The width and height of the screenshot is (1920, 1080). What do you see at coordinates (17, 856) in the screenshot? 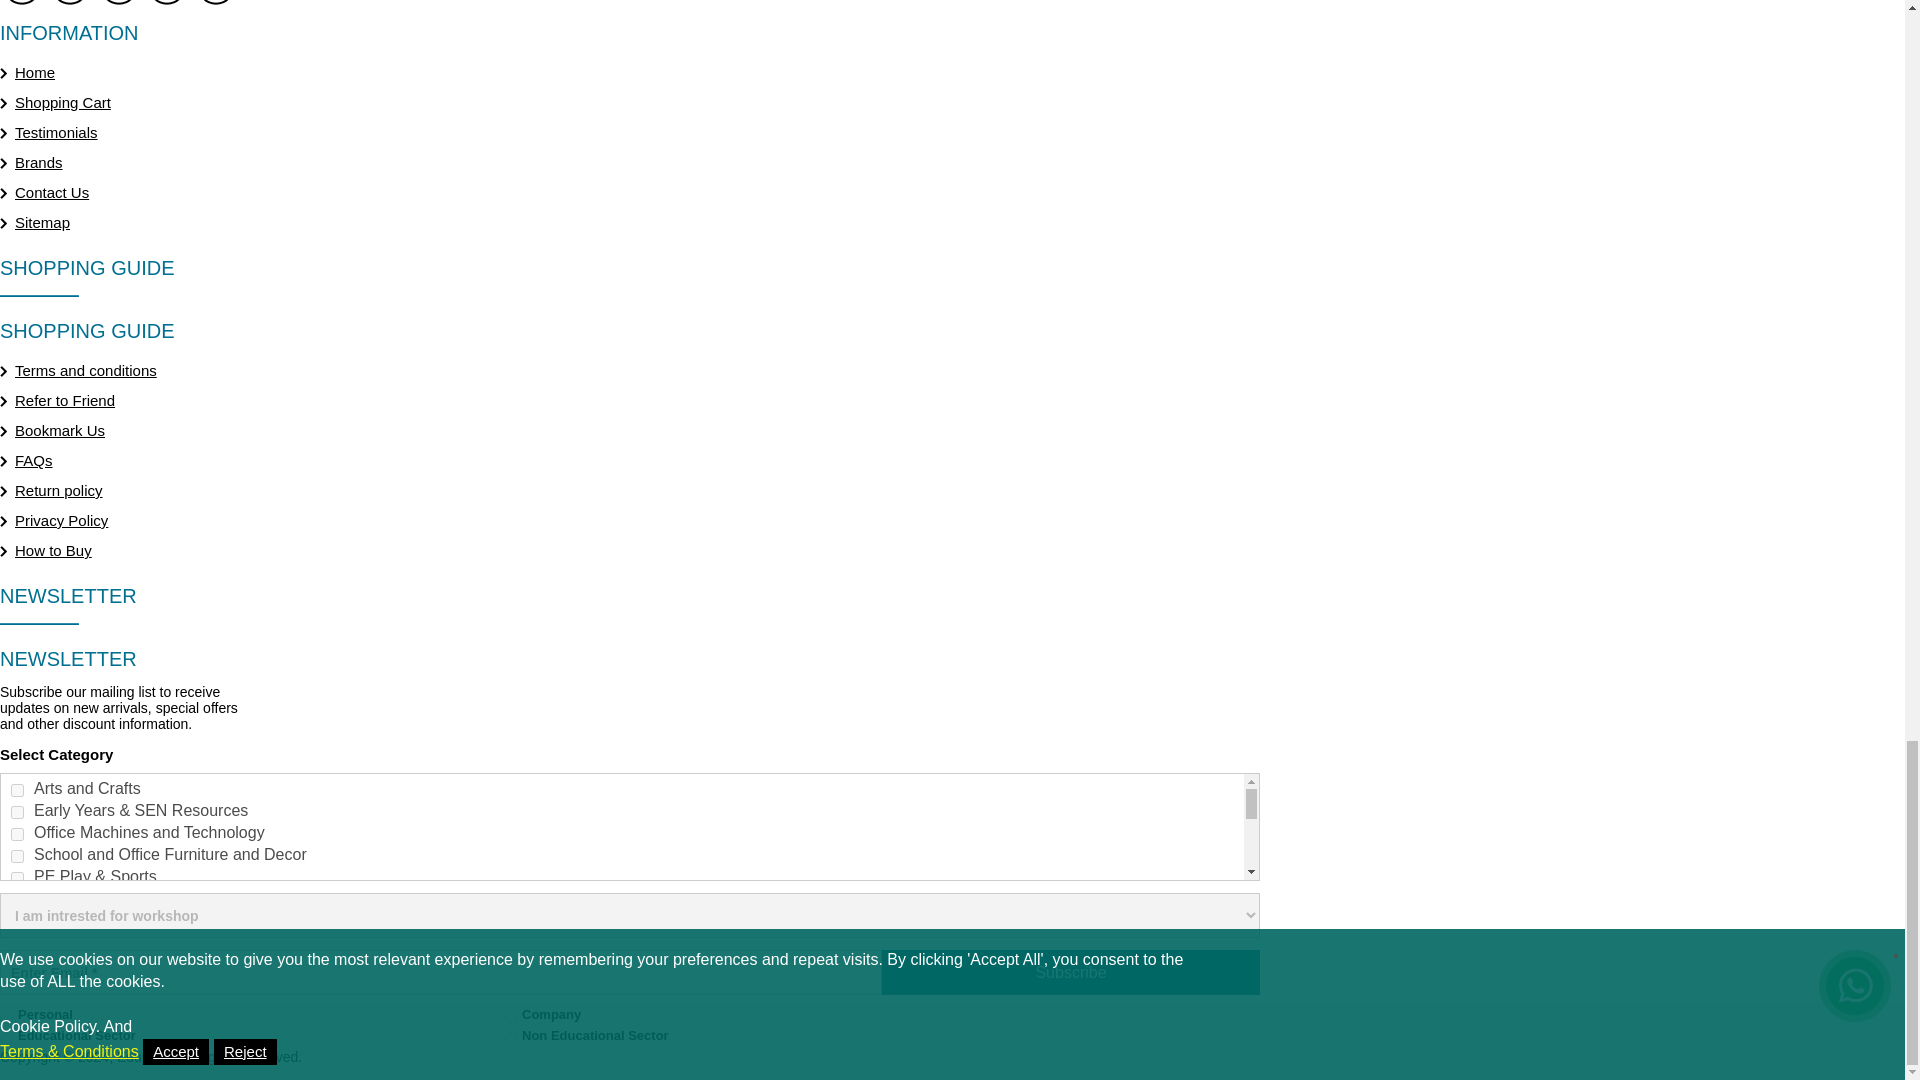
I see `4` at bounding box center [17, 856].